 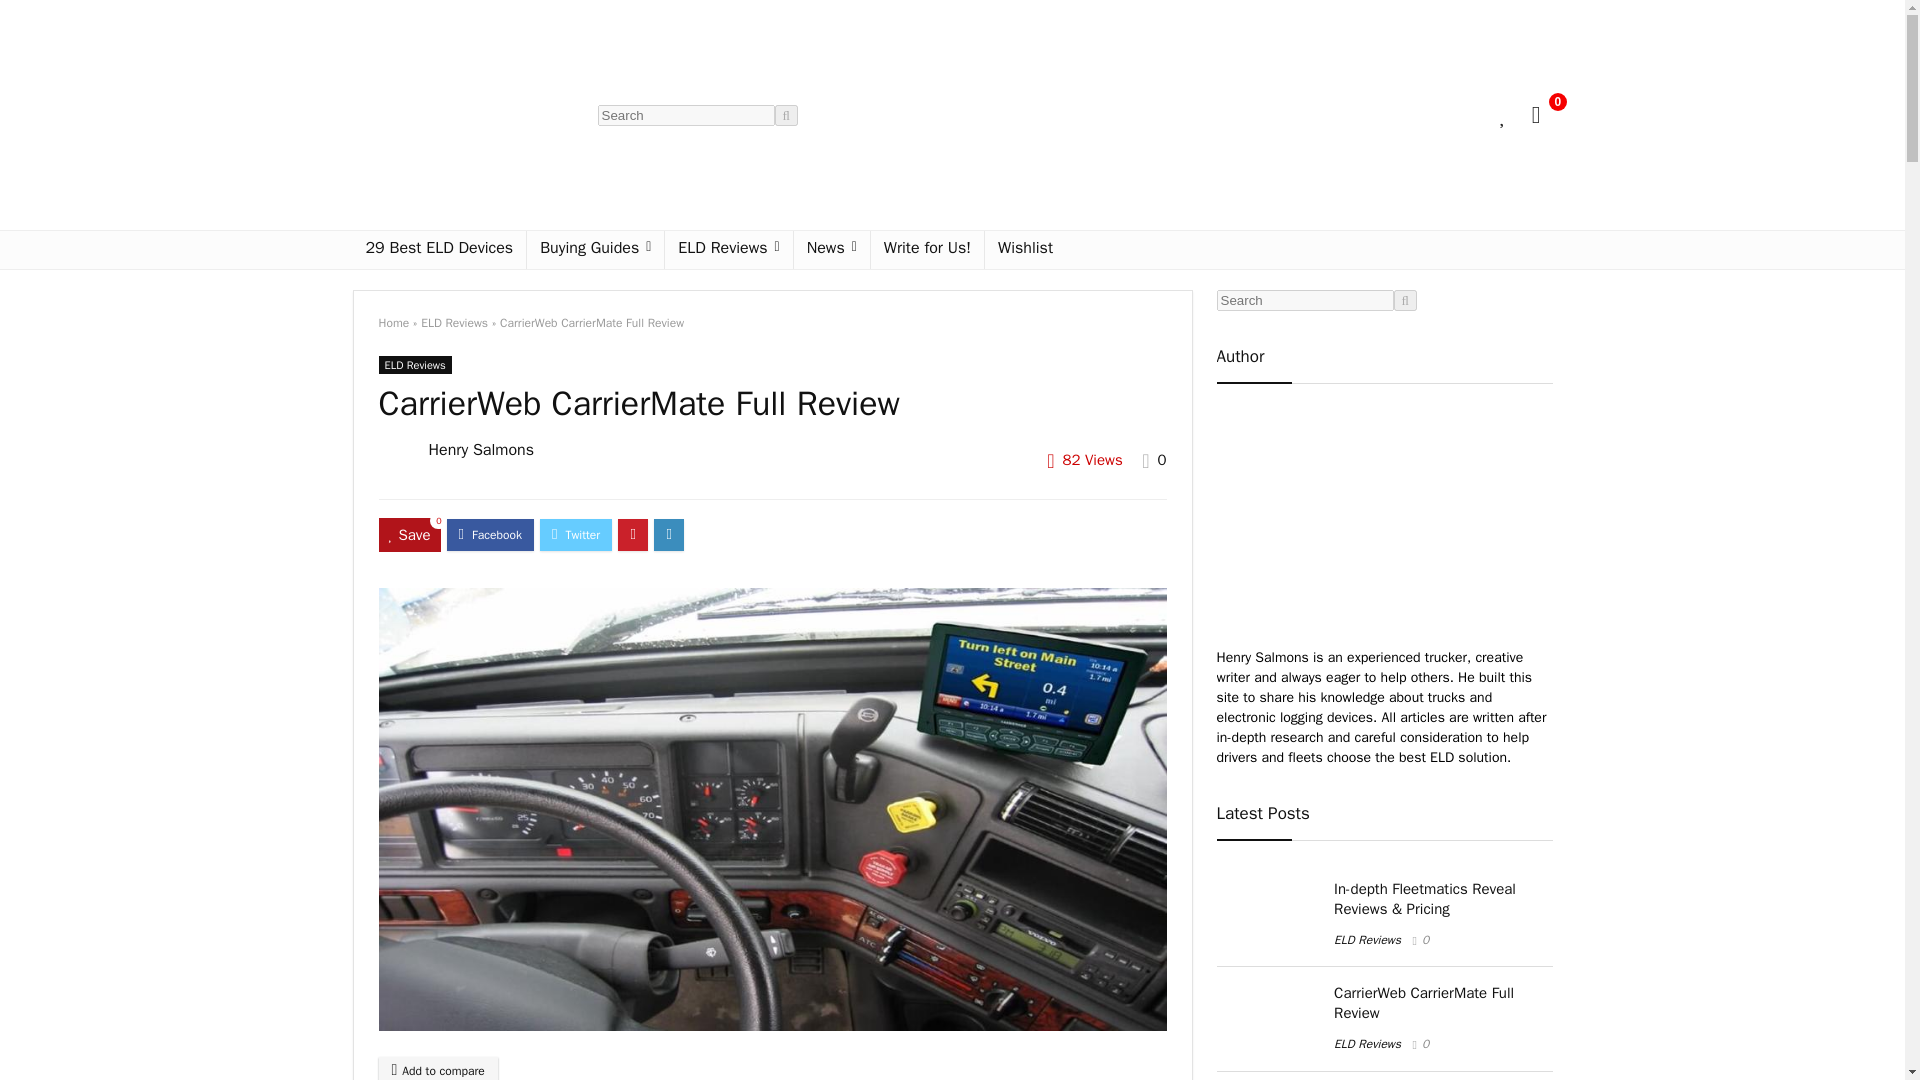 I want to click on Buying Guides, so click(x=595, y=250).